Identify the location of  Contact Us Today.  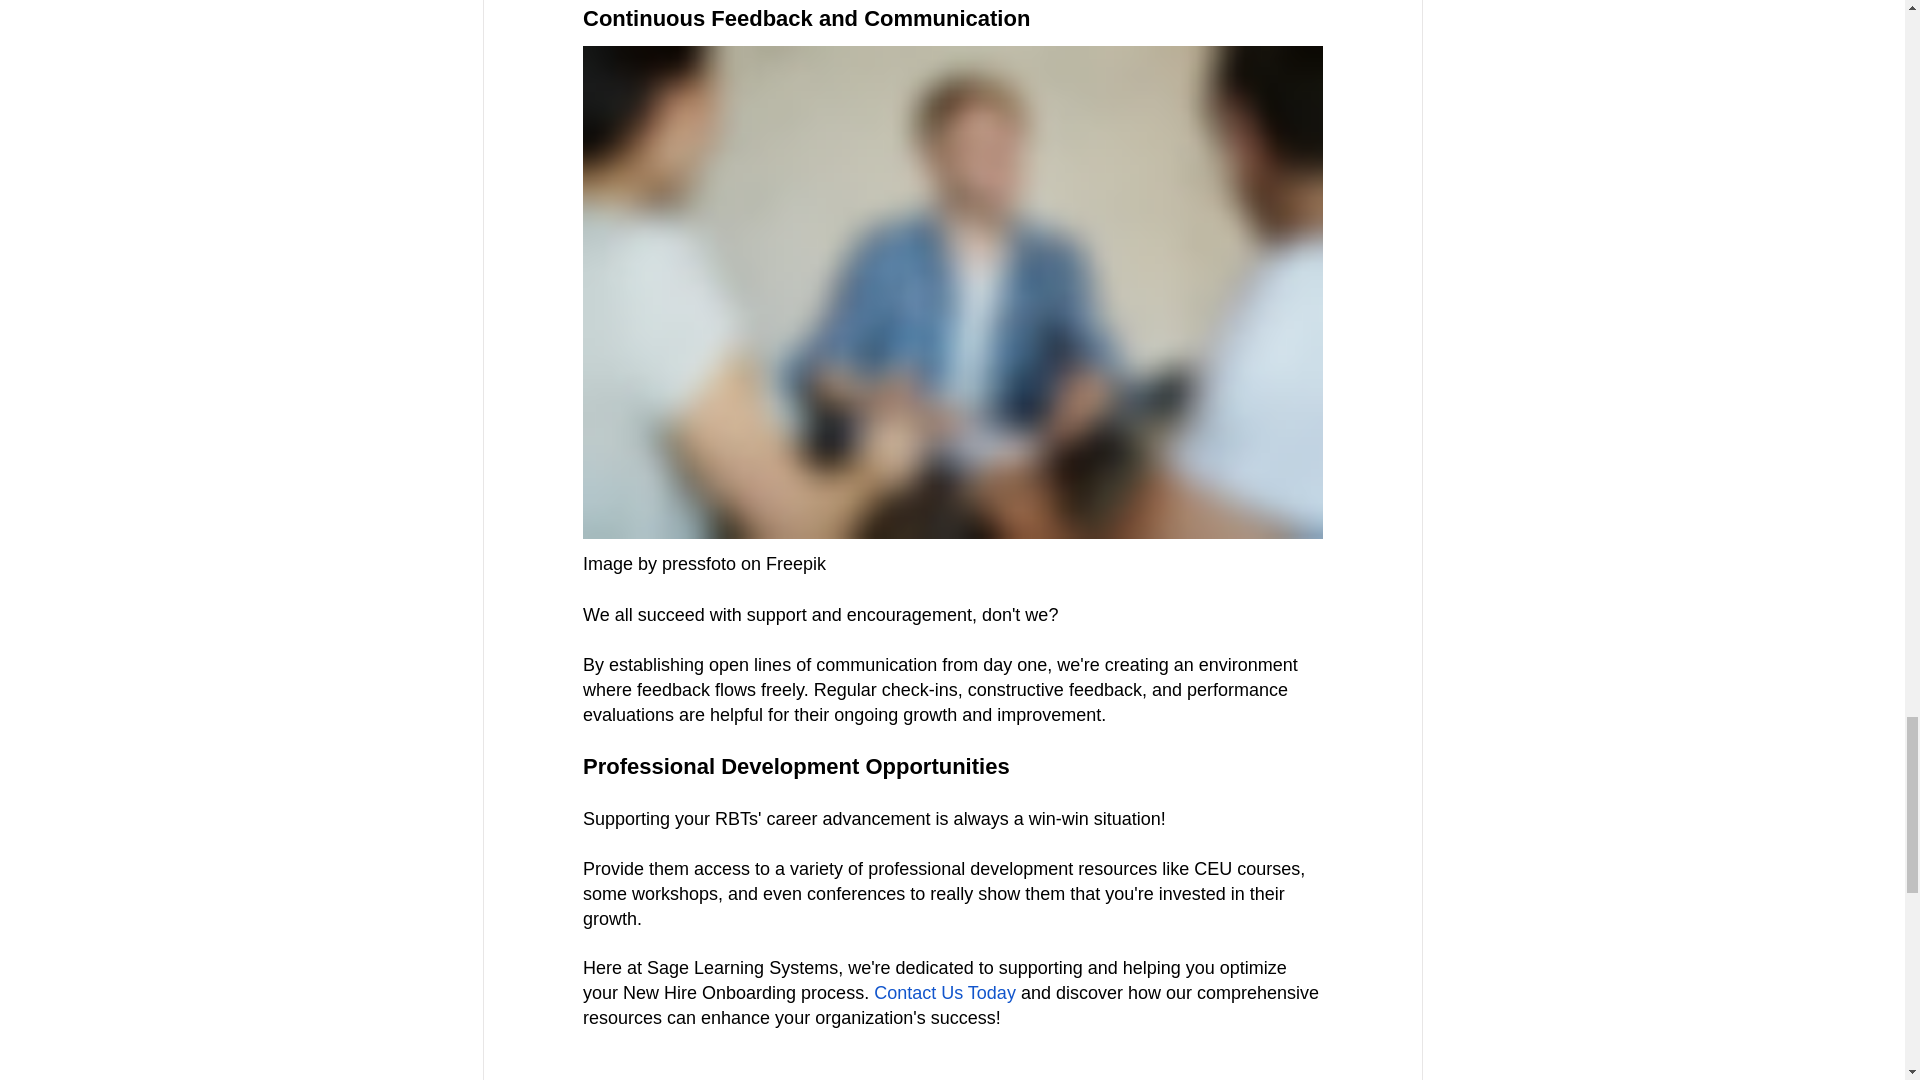
(942, 992).